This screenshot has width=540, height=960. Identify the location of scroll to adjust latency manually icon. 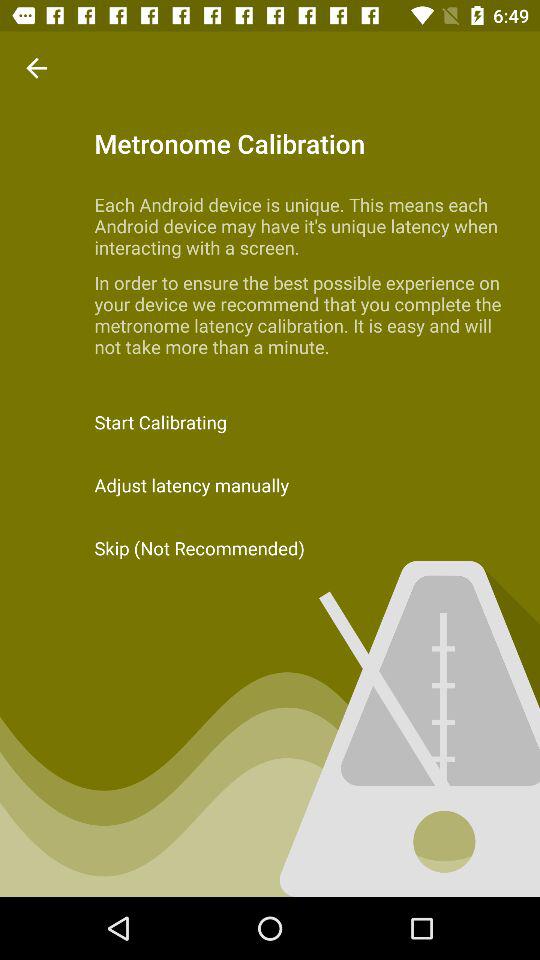
(270, 484).